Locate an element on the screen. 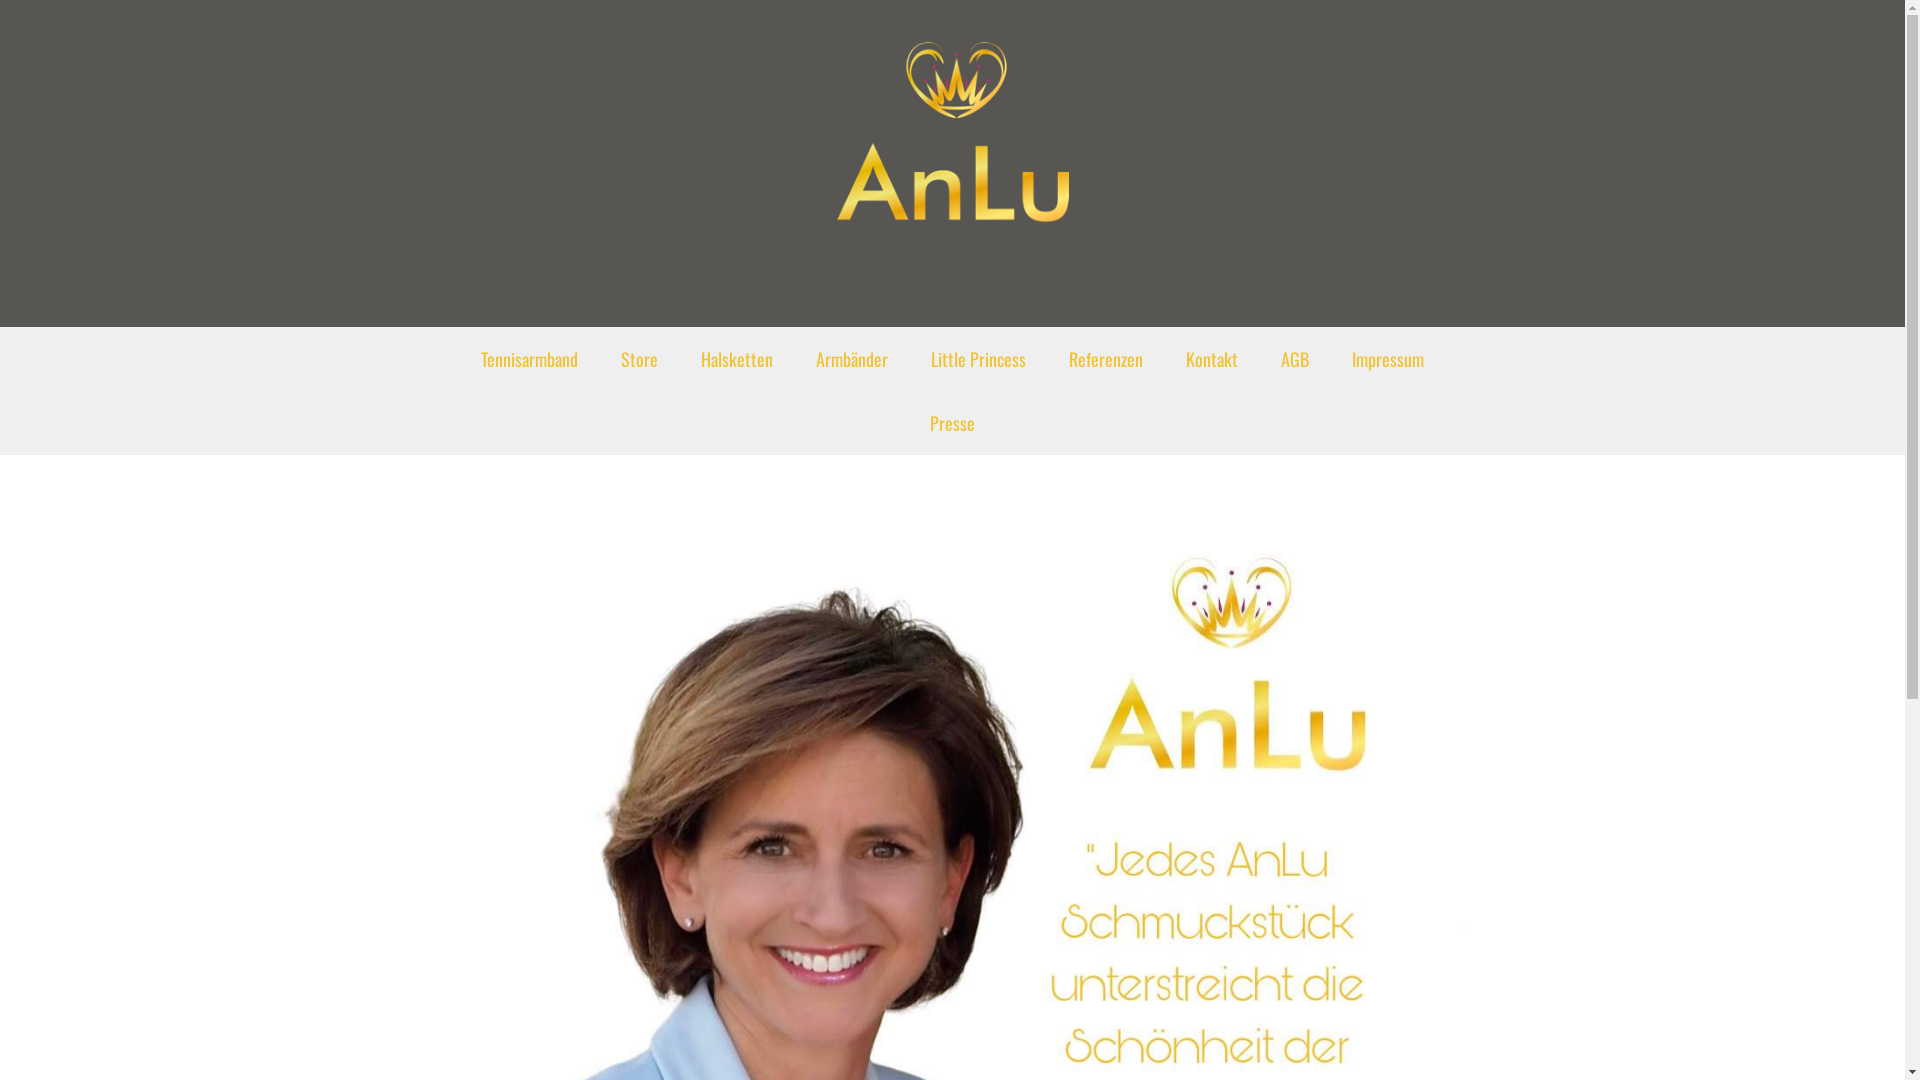  Tennisarmband is located at coordinates (530, 359).